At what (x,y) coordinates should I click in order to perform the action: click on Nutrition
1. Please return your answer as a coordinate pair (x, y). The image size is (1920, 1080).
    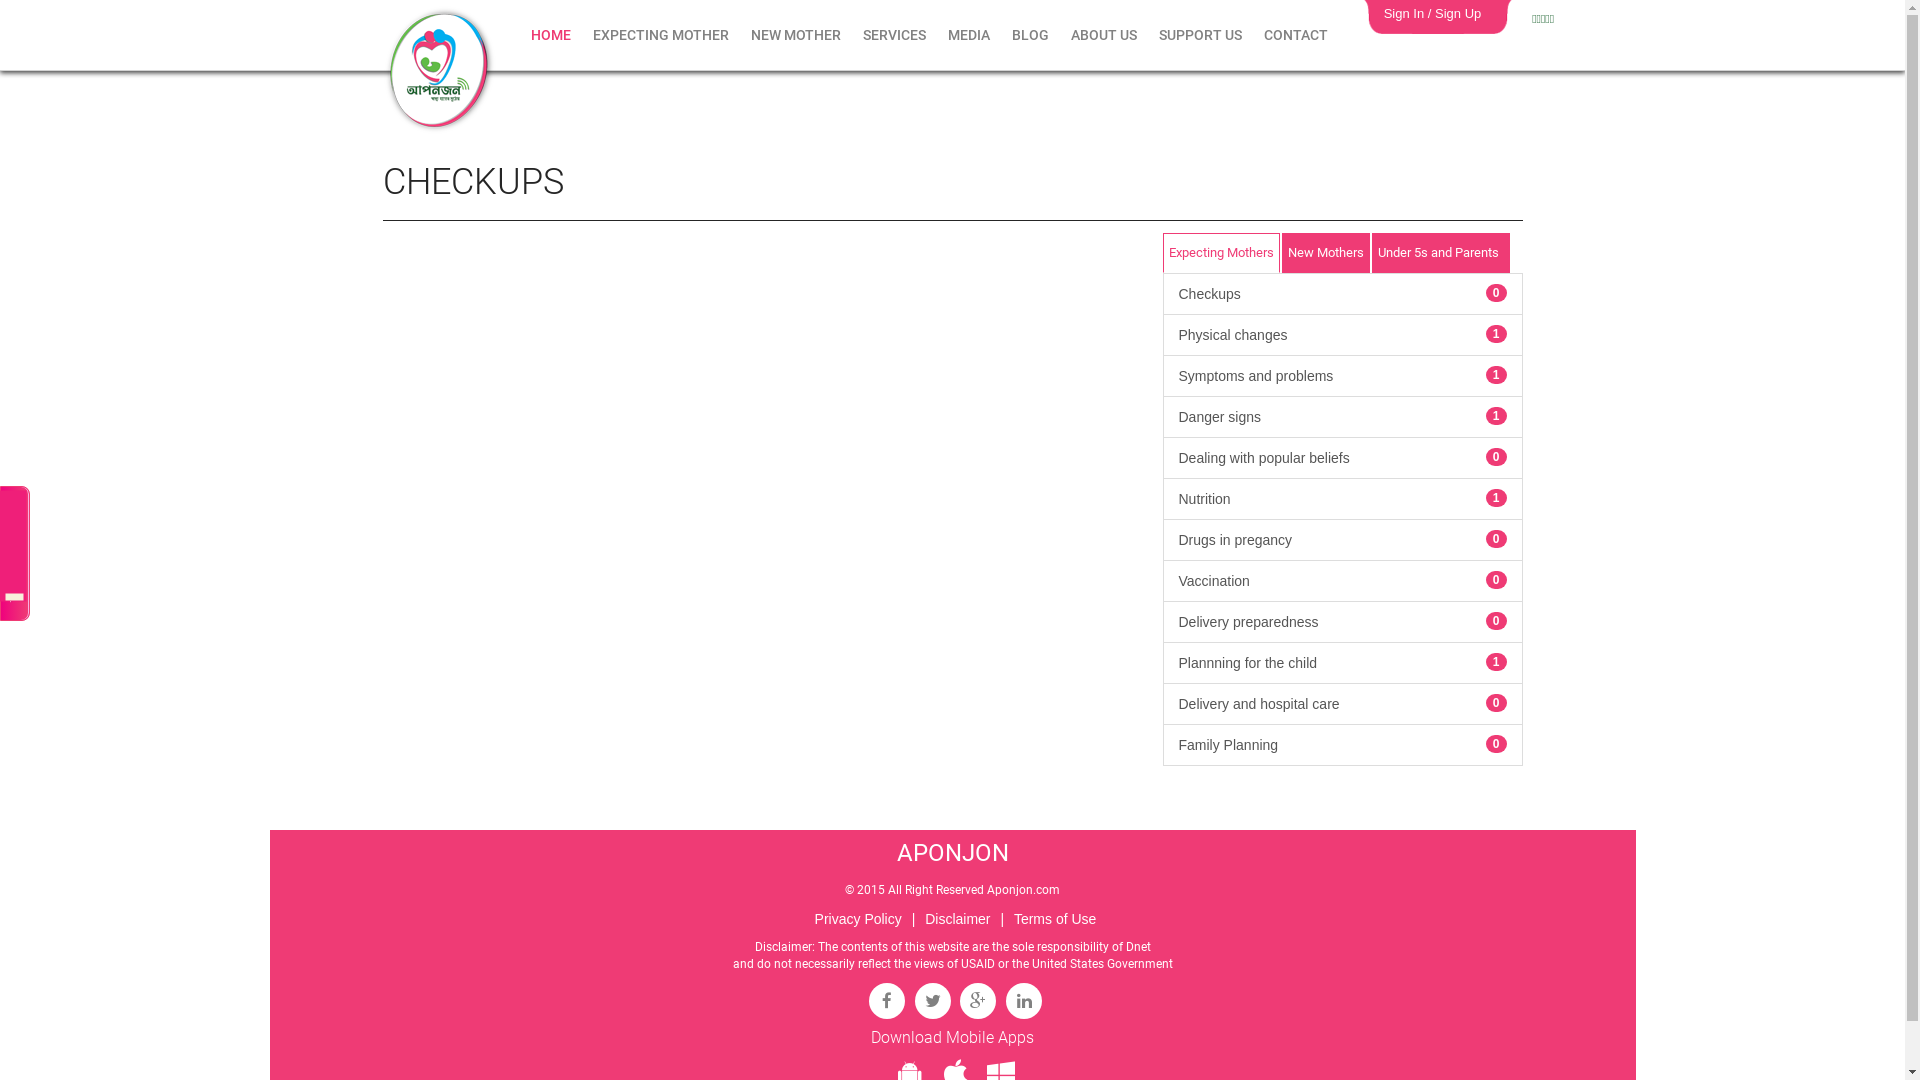
    Looking at the image, I should click on (1342, 499).